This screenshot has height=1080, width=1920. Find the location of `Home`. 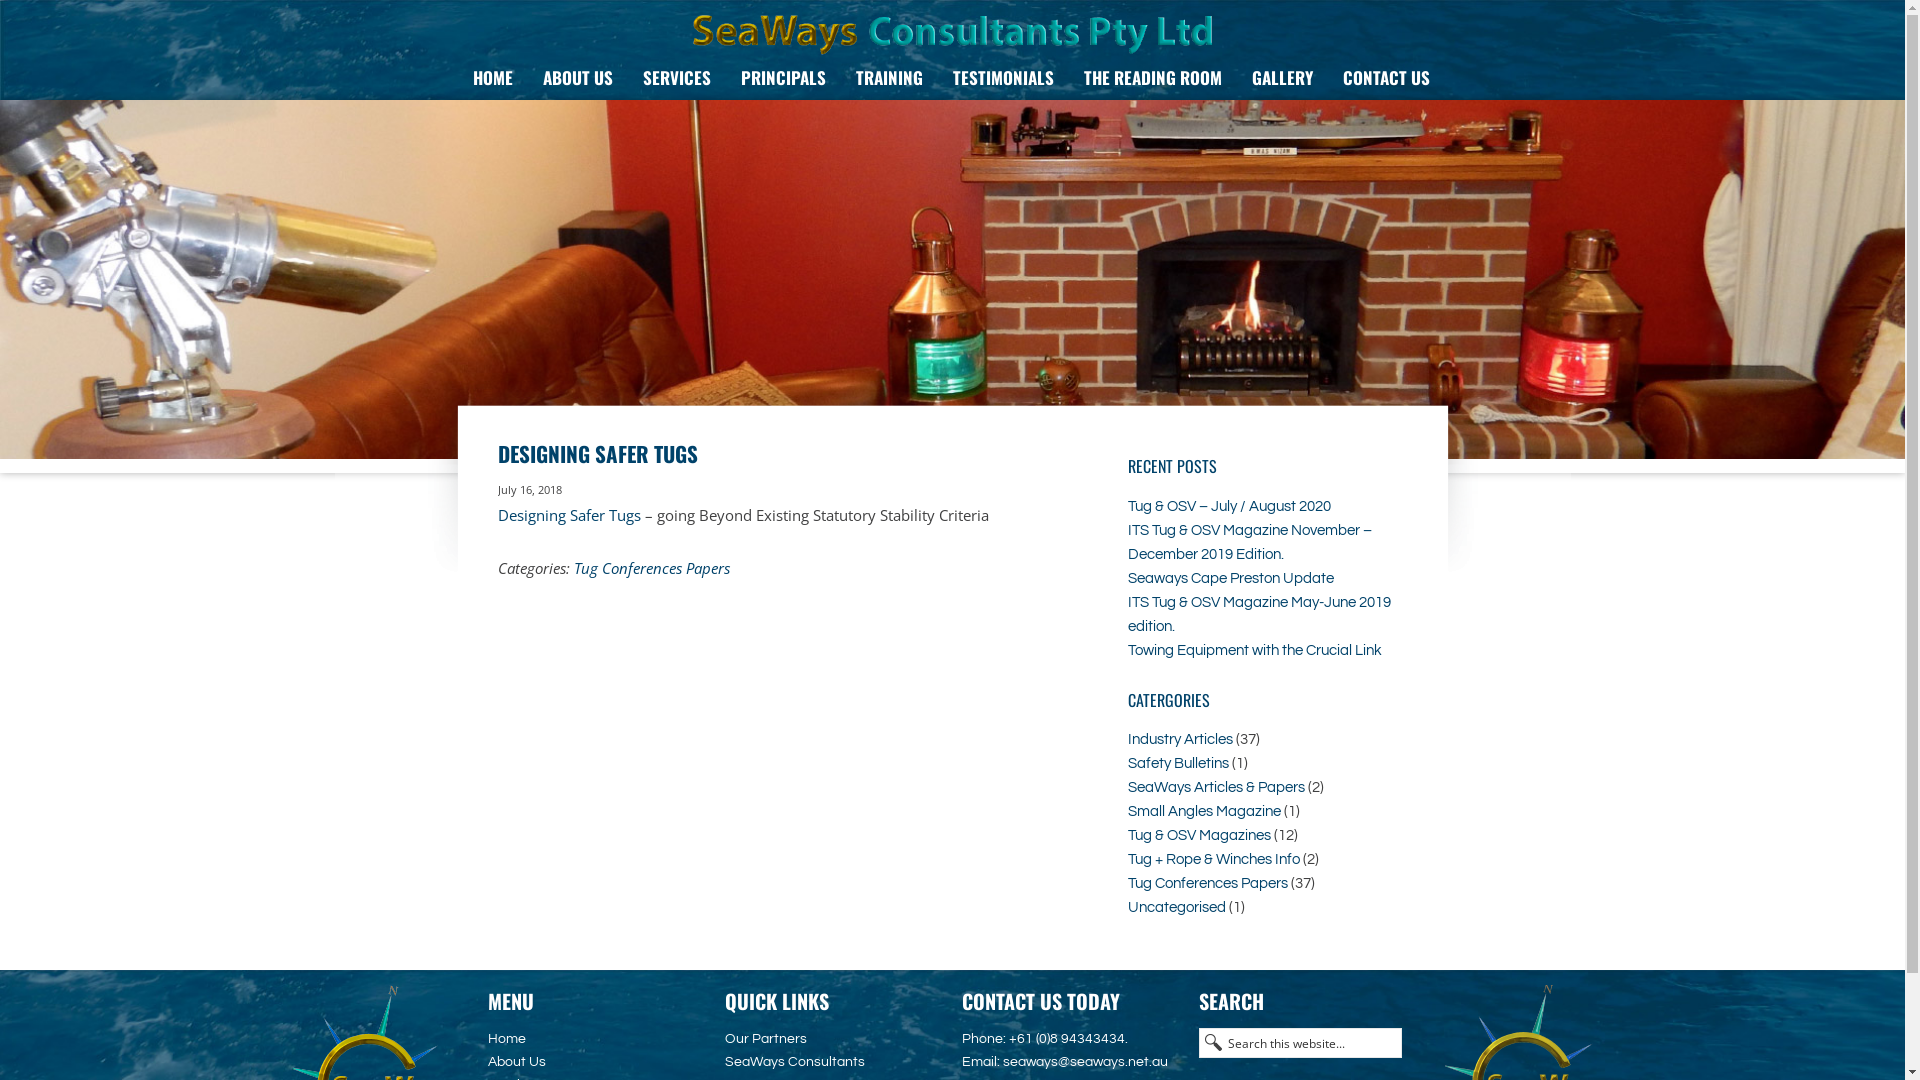

Home is located at coordinates (507, 1039).